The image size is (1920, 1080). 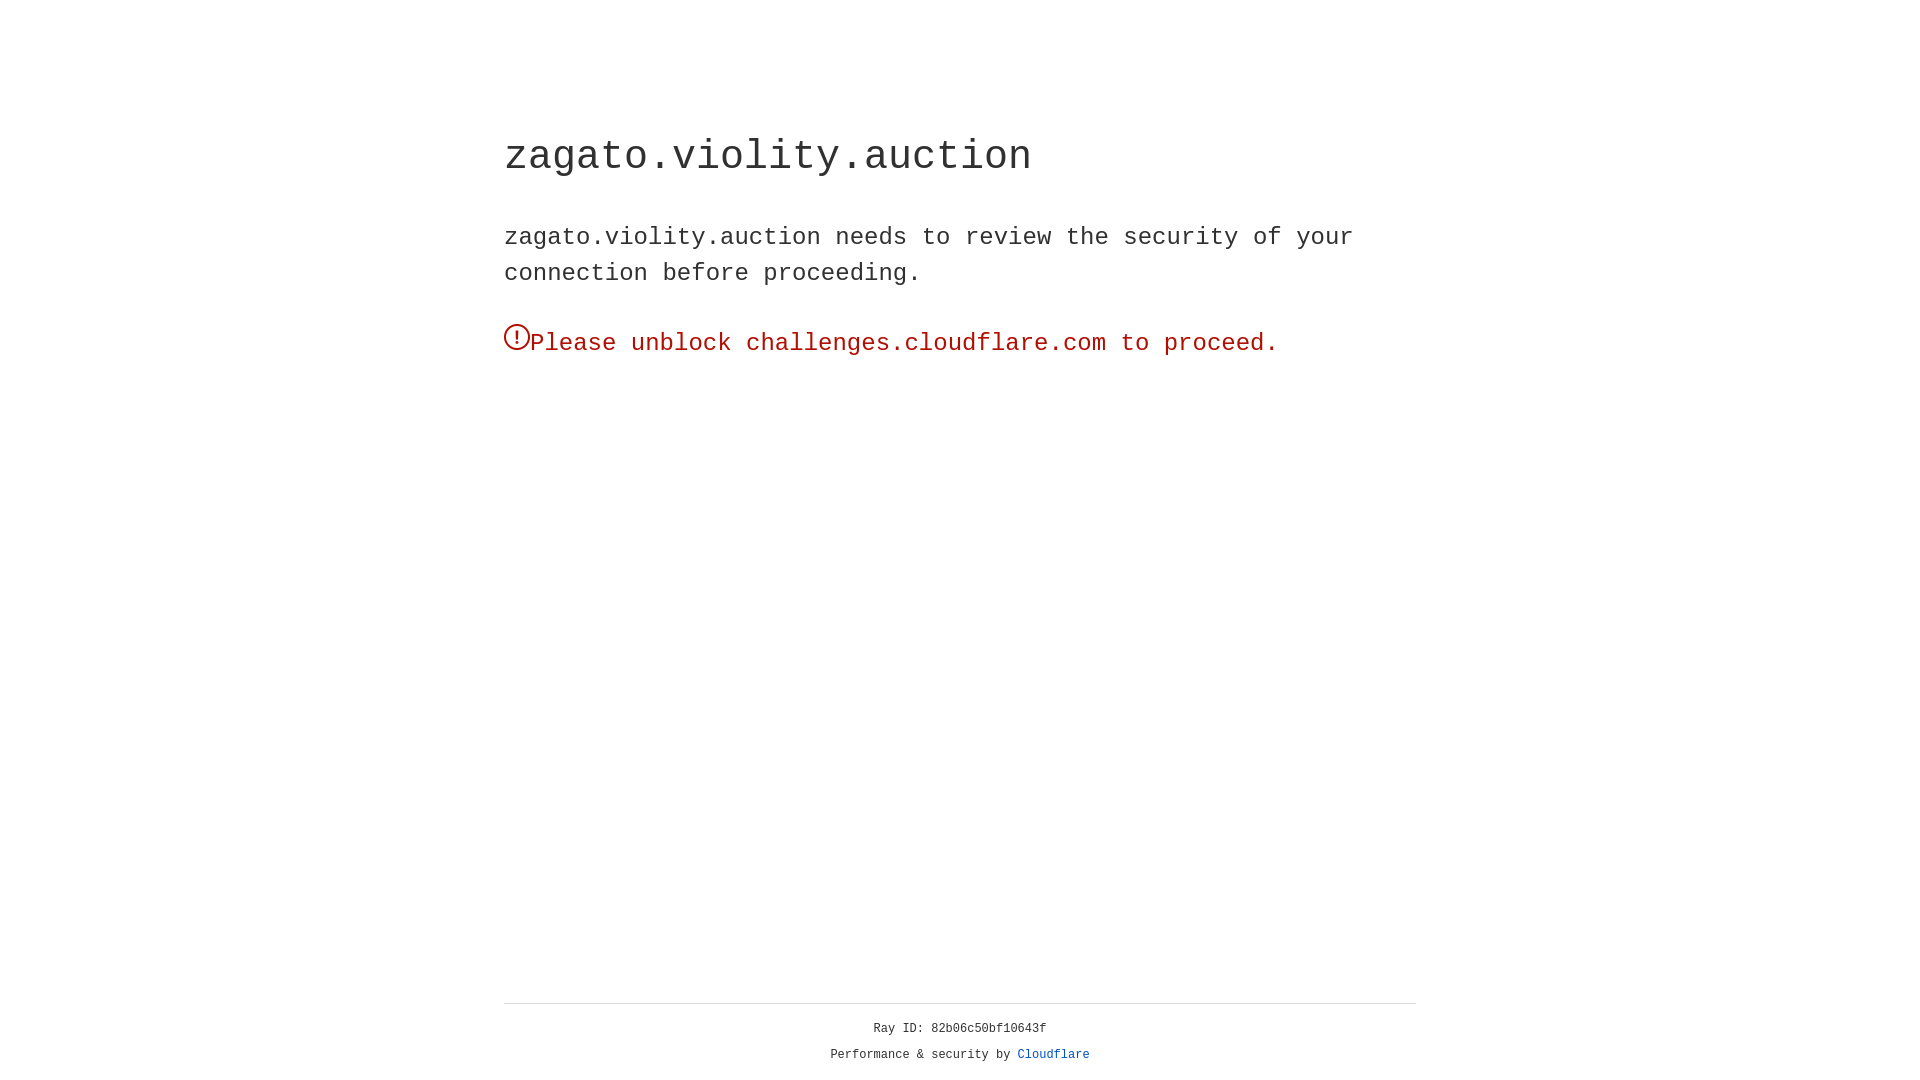 What do you see at coordinates (219, 142) in the screenshot?
I see `Cloudflare` at bounding box center [219, 142].